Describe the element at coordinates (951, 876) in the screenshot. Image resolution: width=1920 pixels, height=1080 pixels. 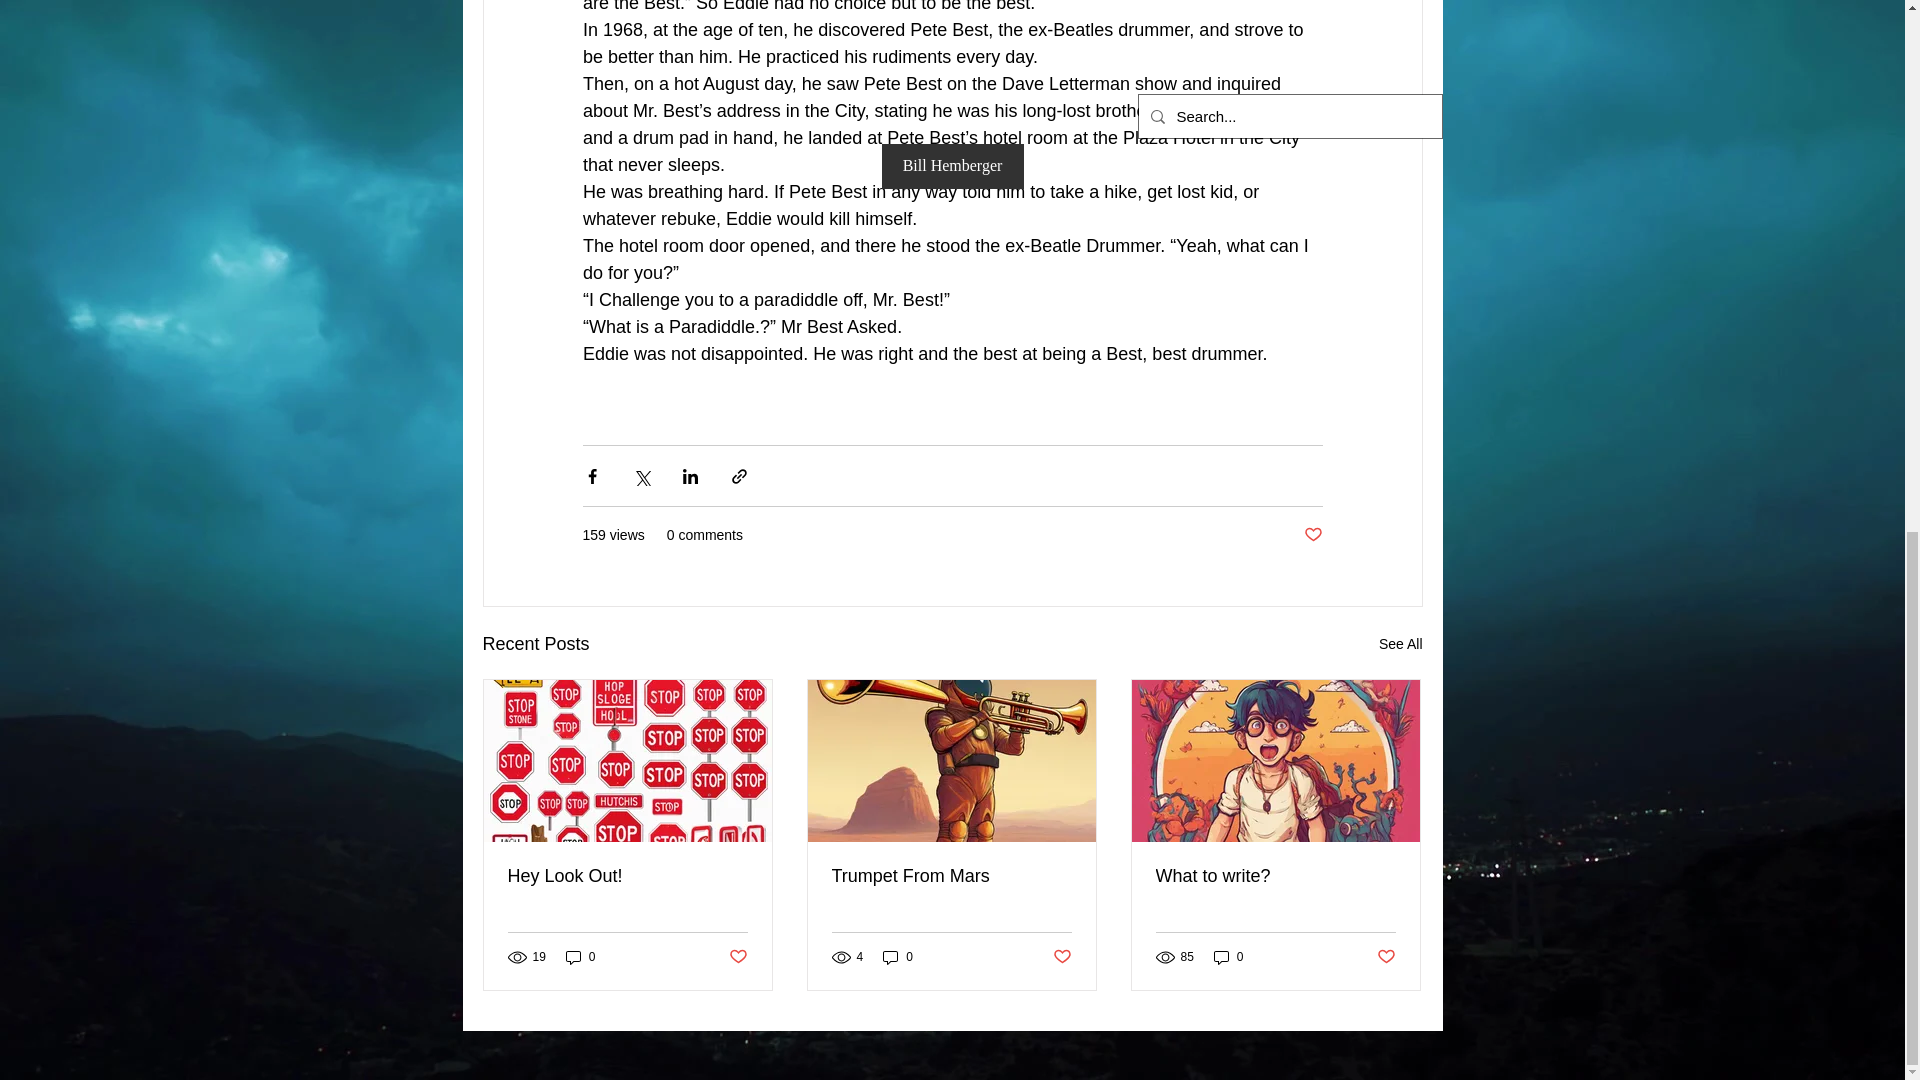
I see `Trumpet From Mars` at that location.